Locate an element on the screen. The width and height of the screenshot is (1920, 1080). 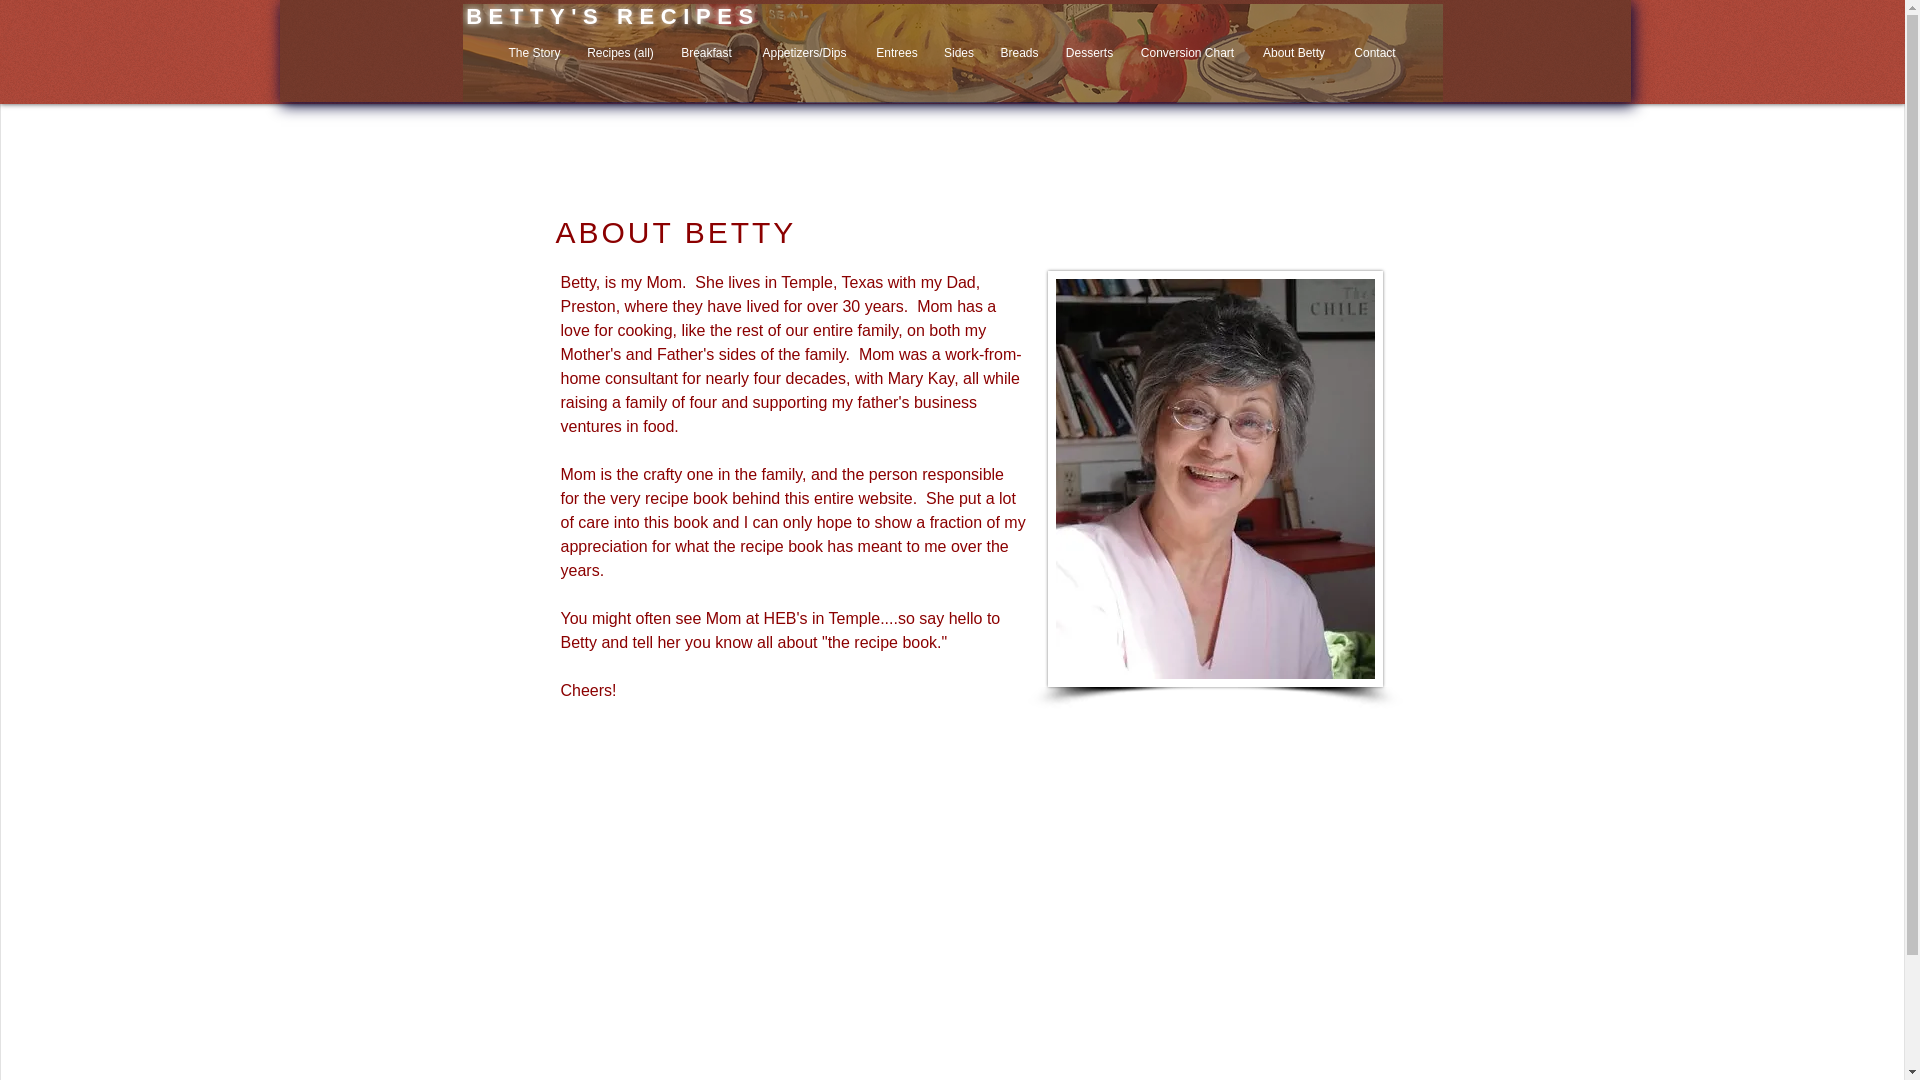
Conversion Chart is located at coordinates (1188, 53).